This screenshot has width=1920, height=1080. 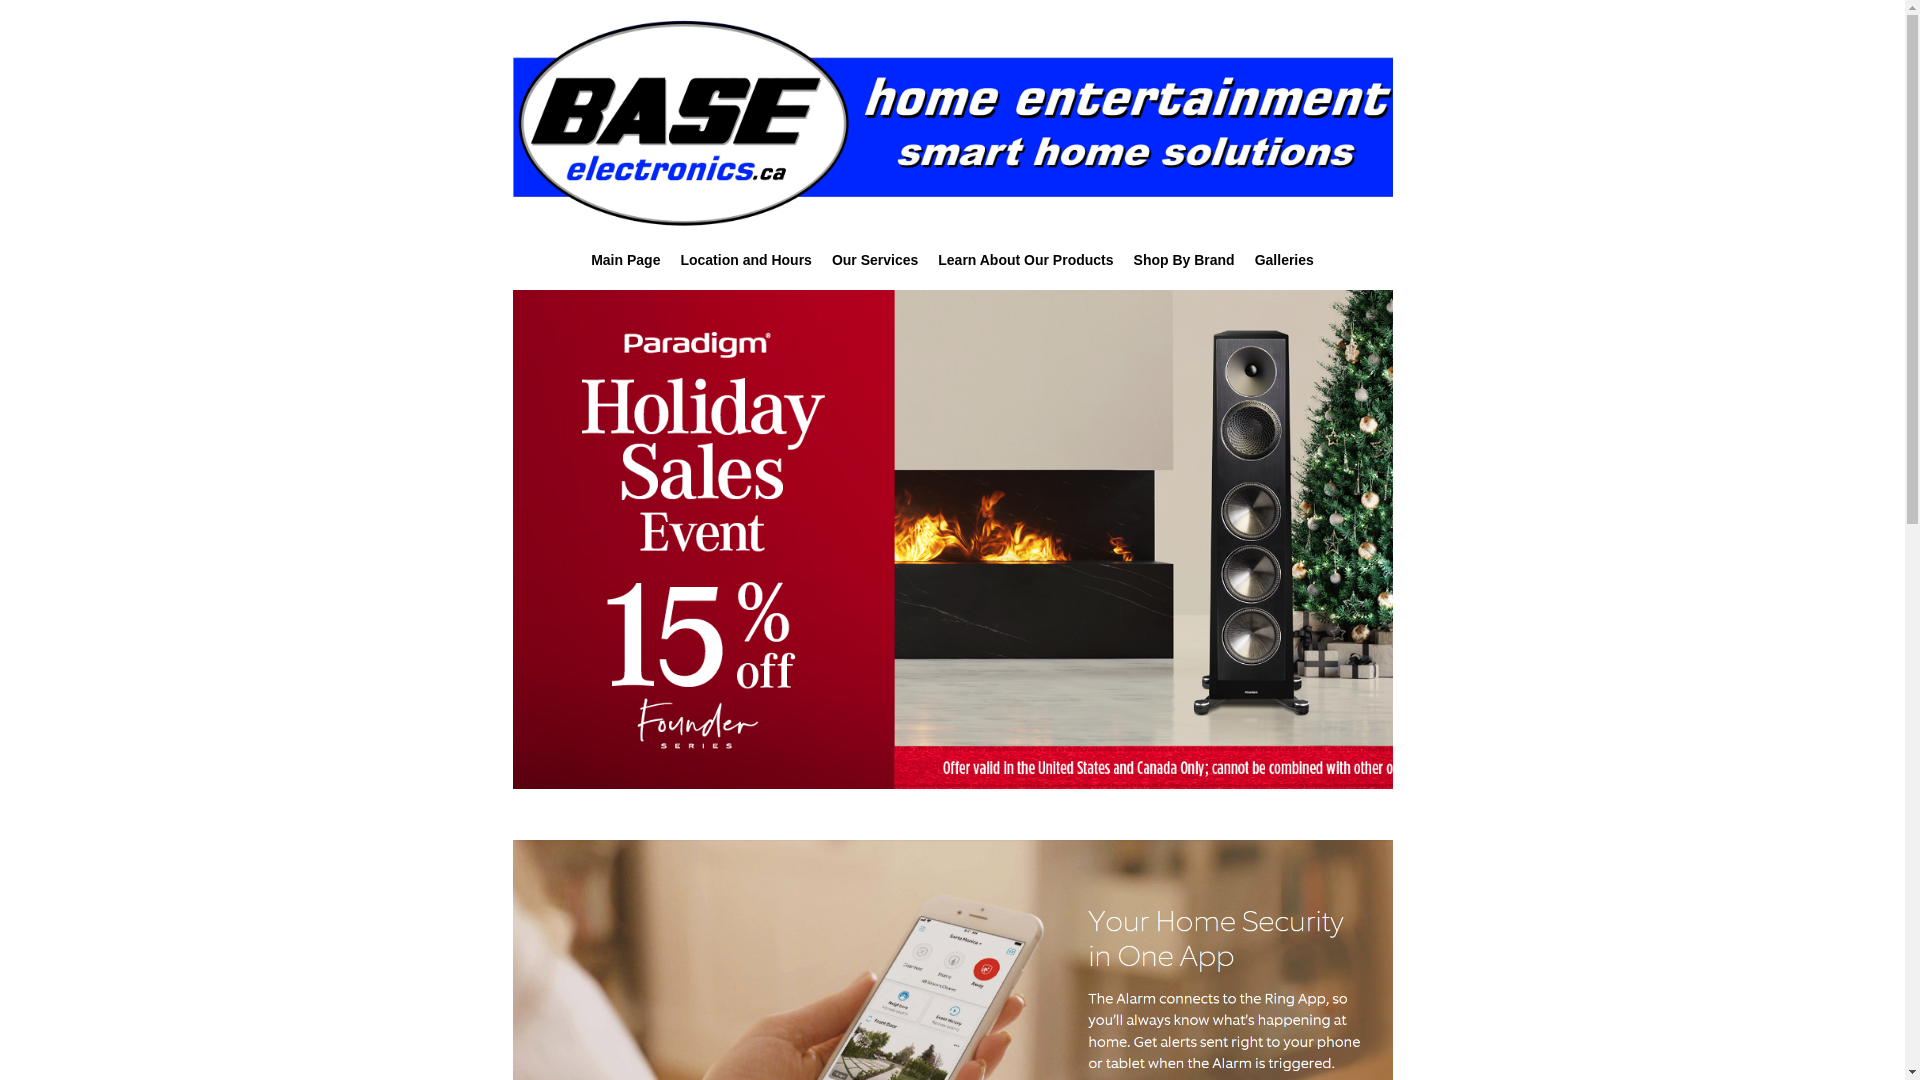 I want to click on Paradigm Founder Series on Sale!, so click(x=987, y=540).